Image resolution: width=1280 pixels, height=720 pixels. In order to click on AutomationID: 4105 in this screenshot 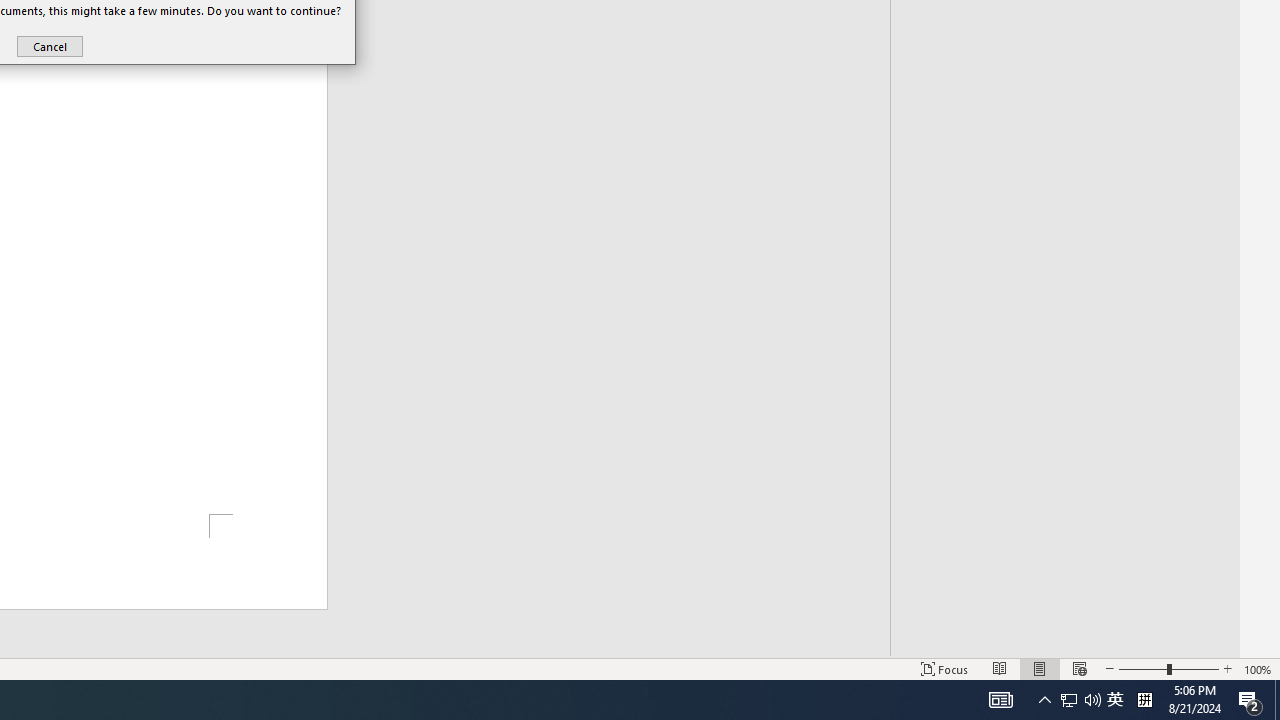, I will do `click(1069, 700)`.